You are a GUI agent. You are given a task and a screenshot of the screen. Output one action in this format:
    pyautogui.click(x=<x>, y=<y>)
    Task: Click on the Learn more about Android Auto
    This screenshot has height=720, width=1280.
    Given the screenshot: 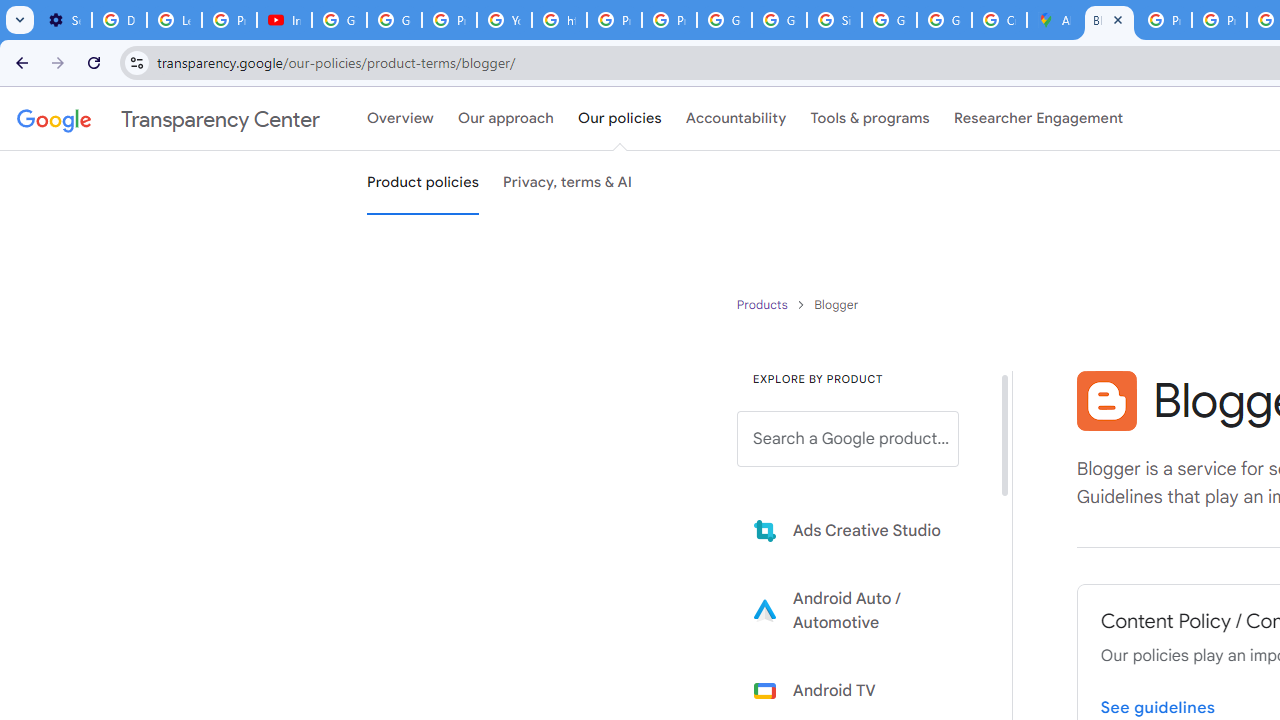 What is the action you would take?
    pyautogui.click(x=862, y=610)
    